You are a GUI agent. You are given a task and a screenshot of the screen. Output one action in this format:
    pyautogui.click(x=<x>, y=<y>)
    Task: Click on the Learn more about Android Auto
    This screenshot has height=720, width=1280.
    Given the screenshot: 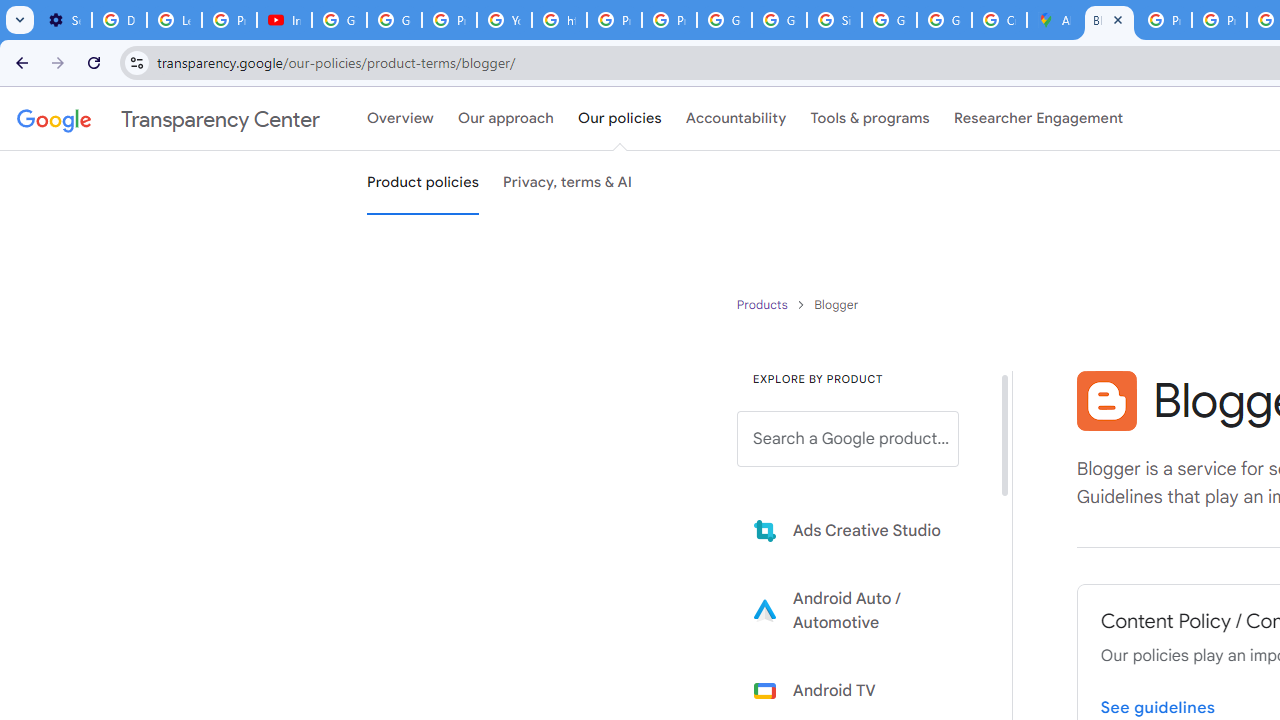 What is the action you would take?
    pyautogui.click(x=862, y=610)
    